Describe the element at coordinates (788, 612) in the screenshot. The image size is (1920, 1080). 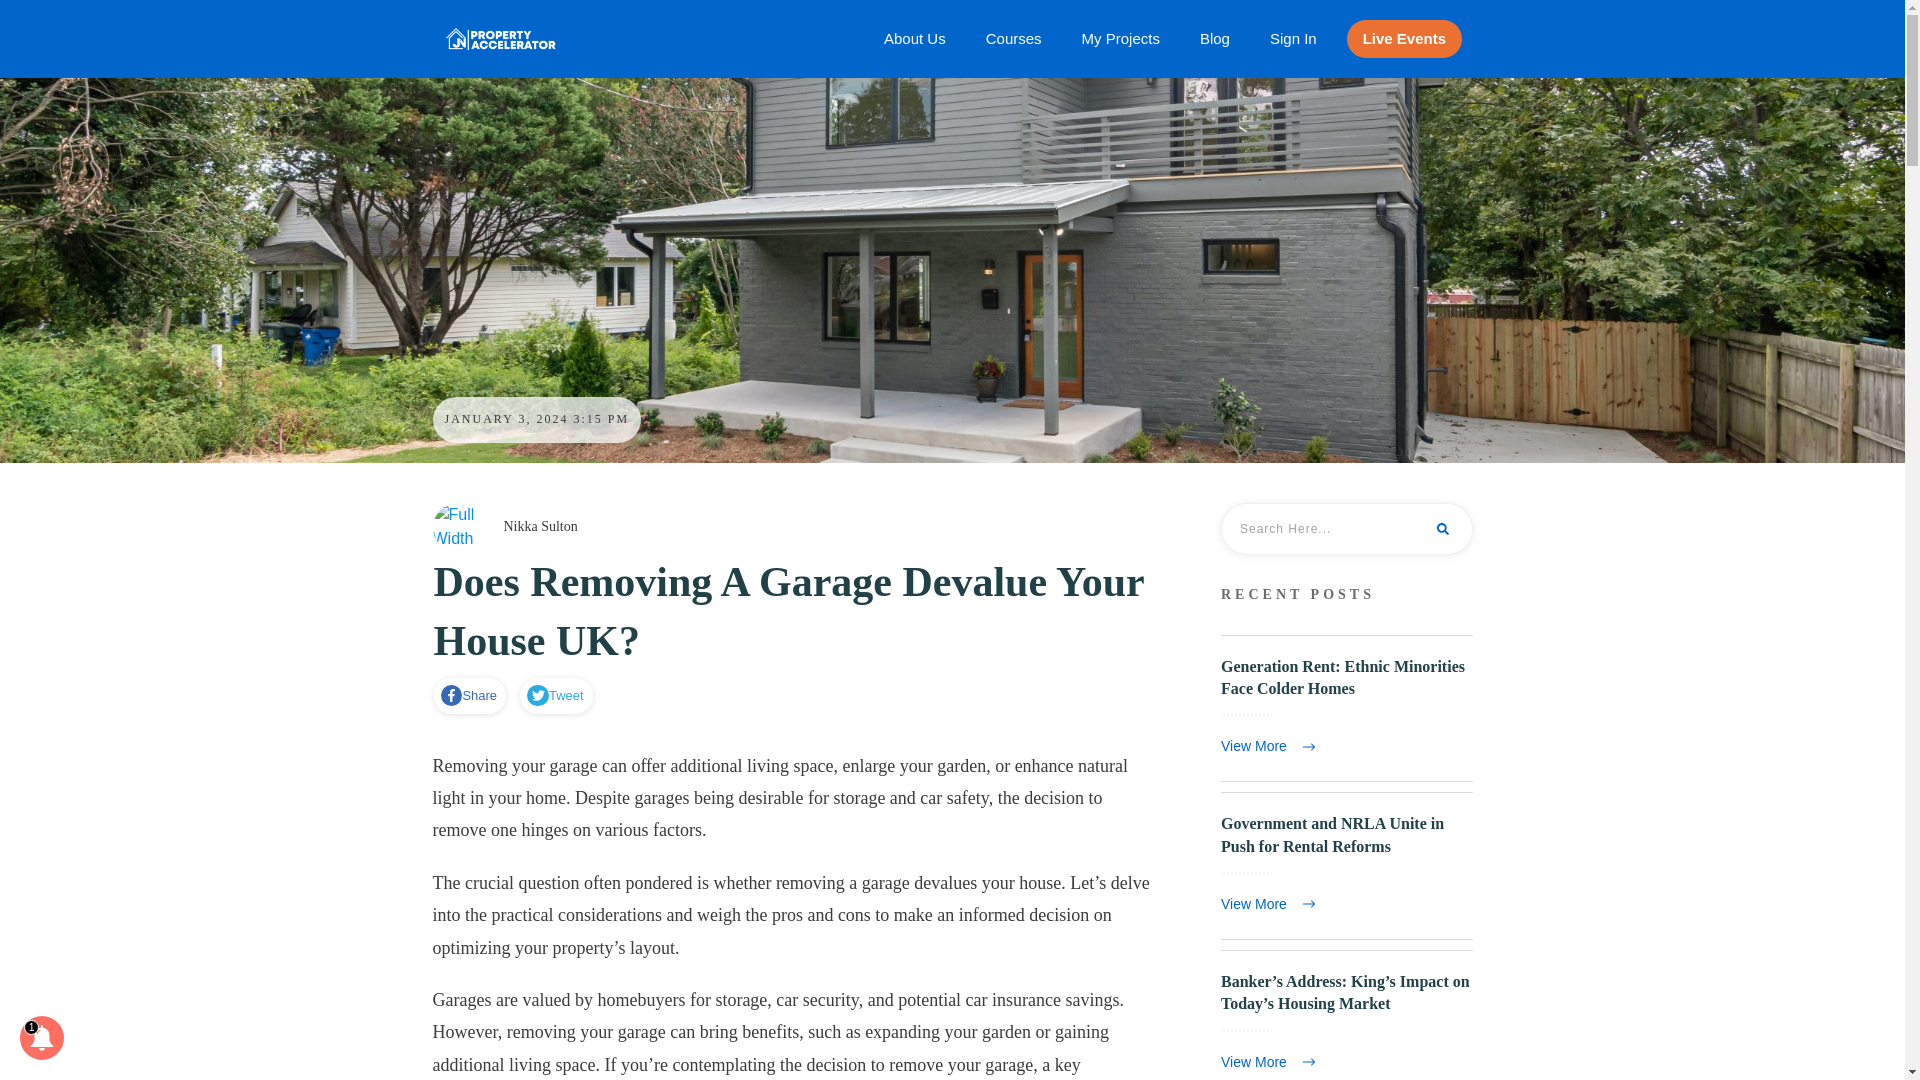
I see `Does Removing A Garage Devalue Your House UK?` at that location.